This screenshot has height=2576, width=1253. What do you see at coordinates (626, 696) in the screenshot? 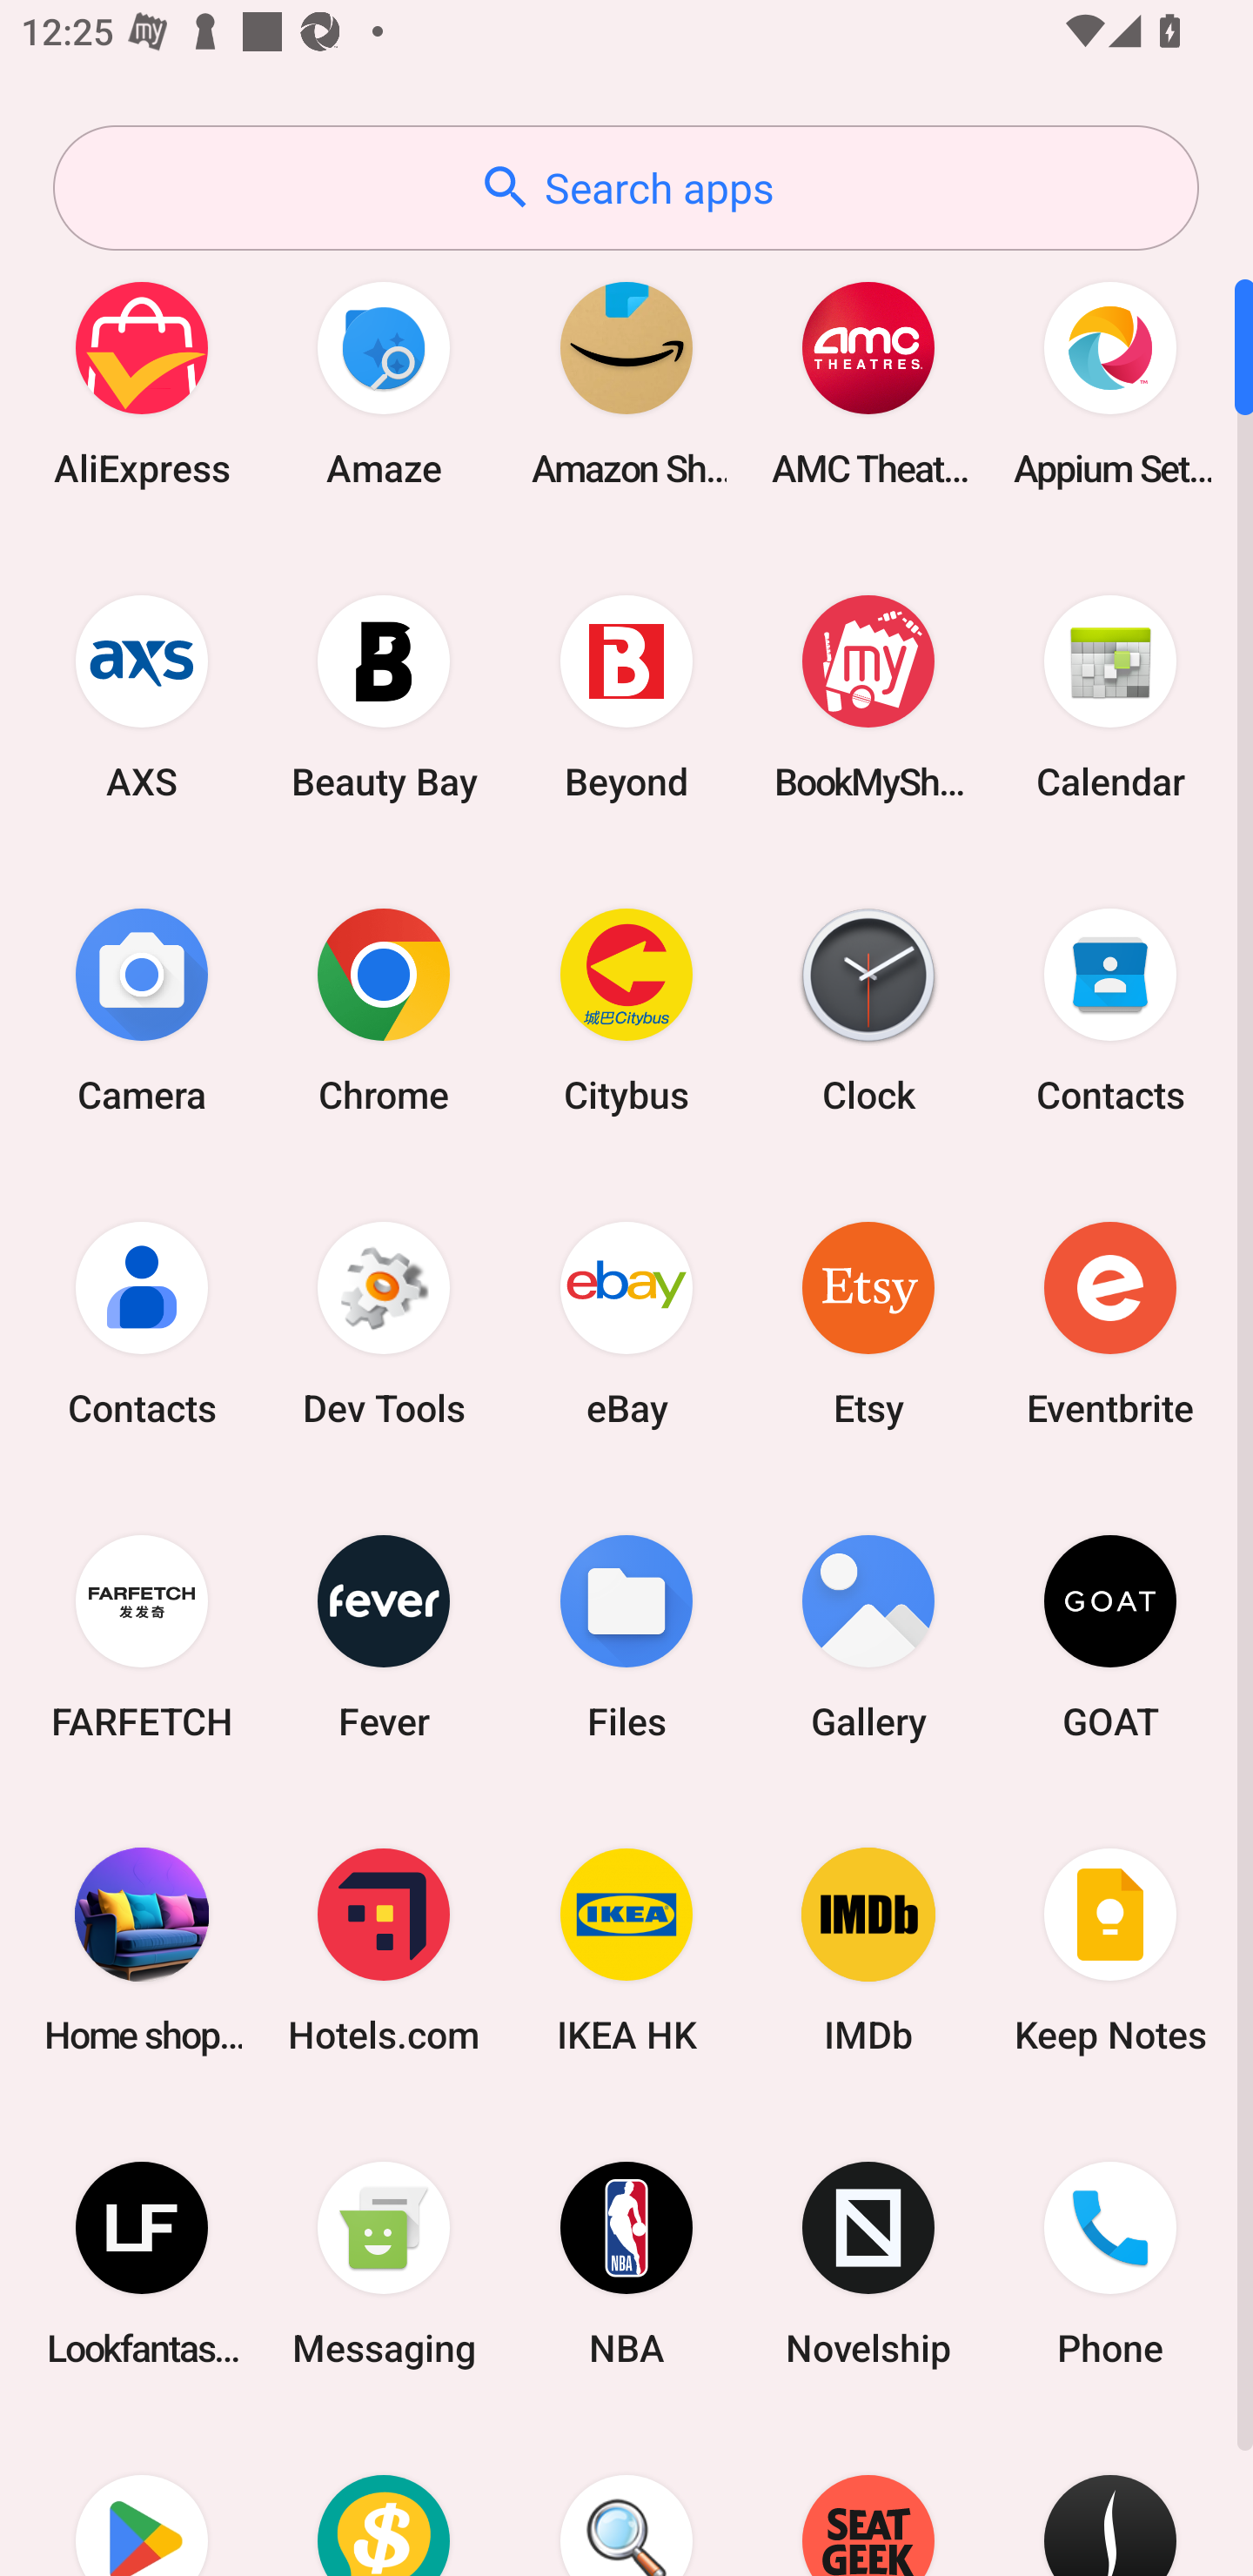
I see `Beyond` at bounding box center [626, 696].